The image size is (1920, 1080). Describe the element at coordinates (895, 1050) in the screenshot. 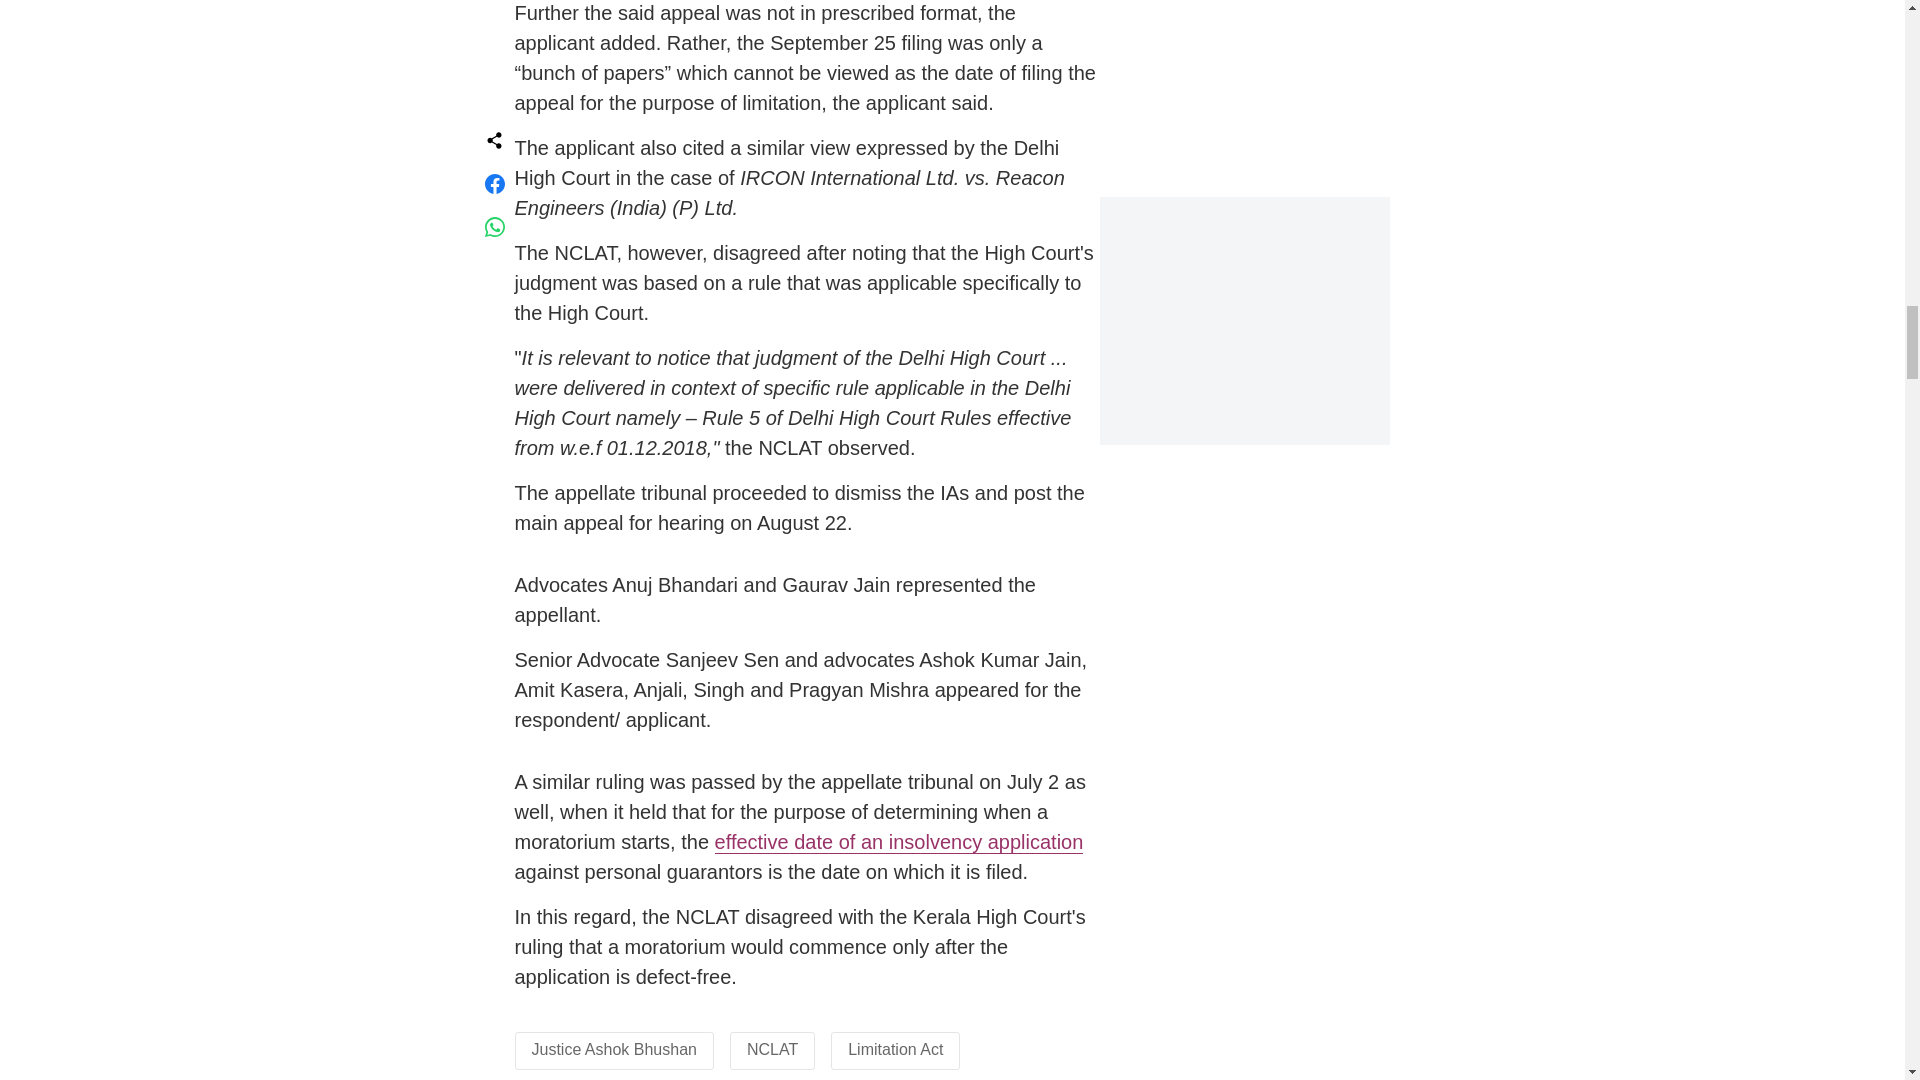

I see `Limitation Act` at that location.